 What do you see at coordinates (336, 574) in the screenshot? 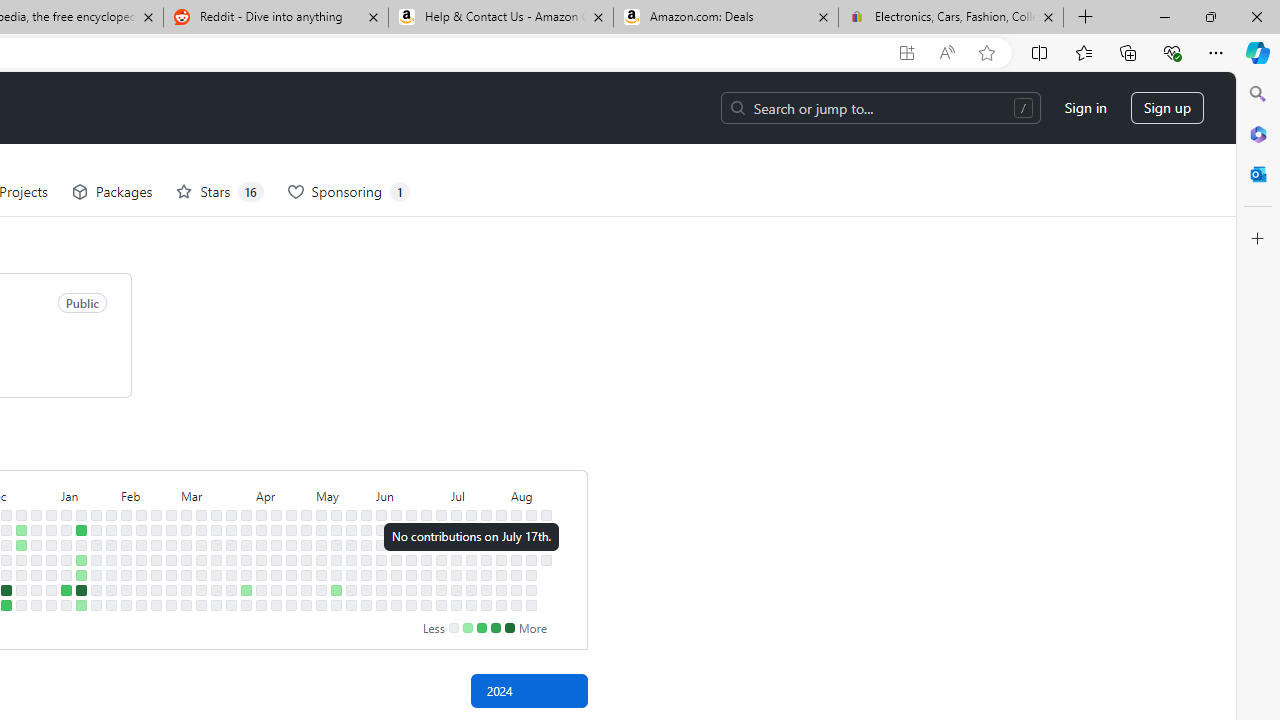
I see `No contributions on May 16th.` at bounding box center [336, 574].